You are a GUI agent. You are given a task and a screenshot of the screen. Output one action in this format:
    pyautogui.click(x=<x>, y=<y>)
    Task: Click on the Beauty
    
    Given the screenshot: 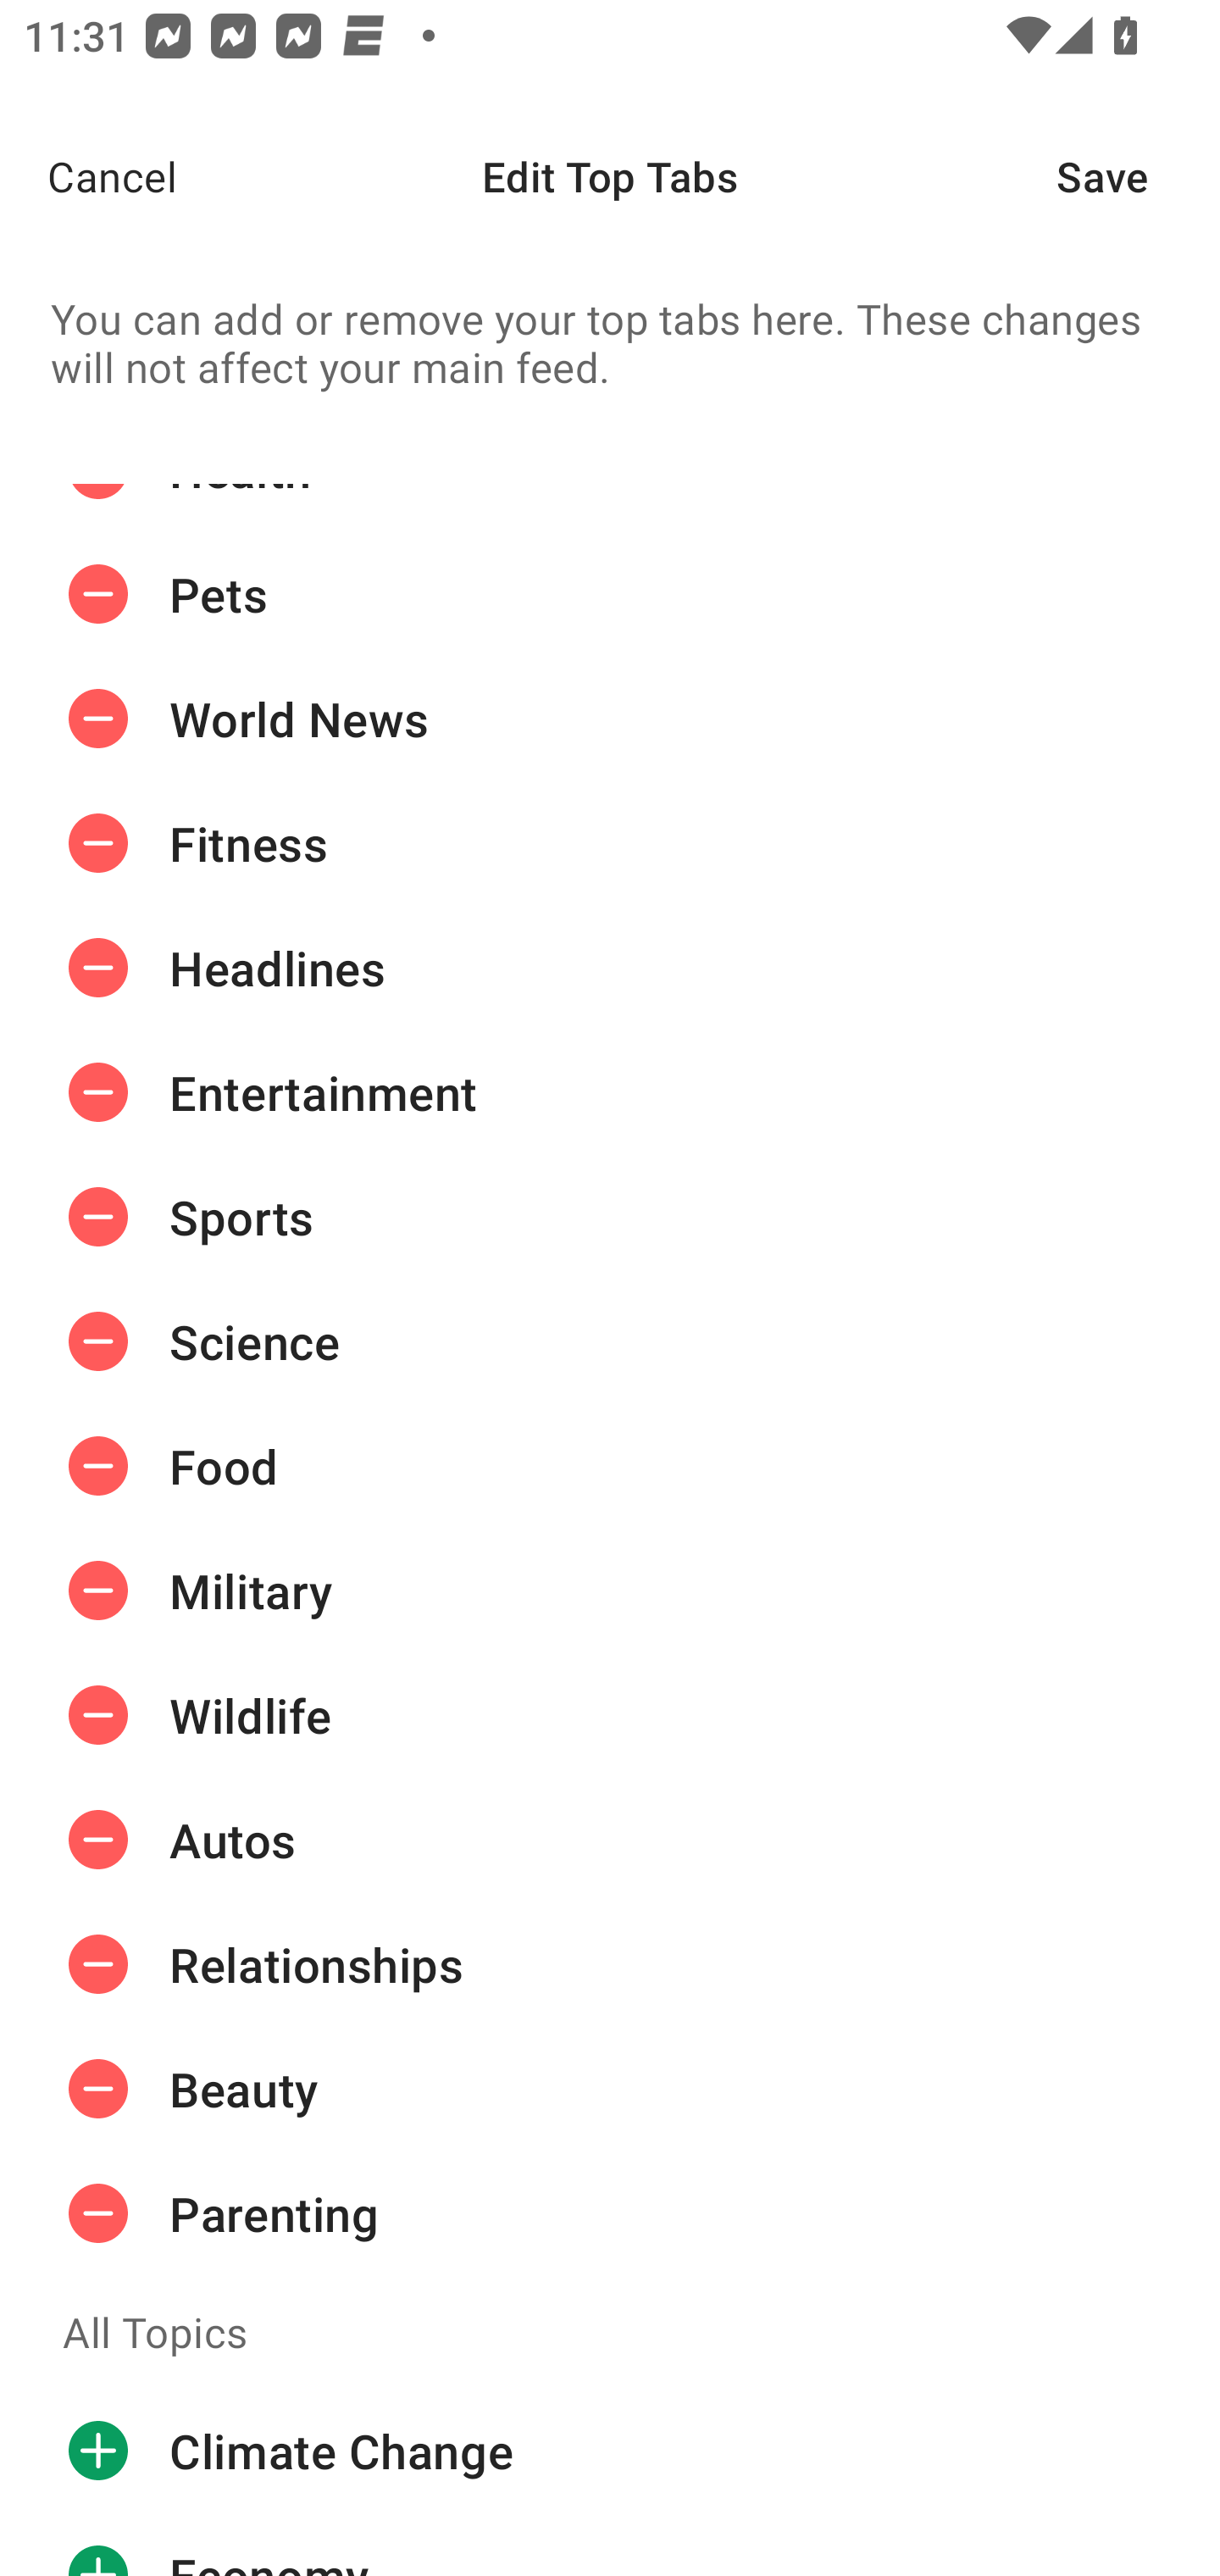 What is the action you would take?
    pyautogui.click(x=610, y=2089)
    